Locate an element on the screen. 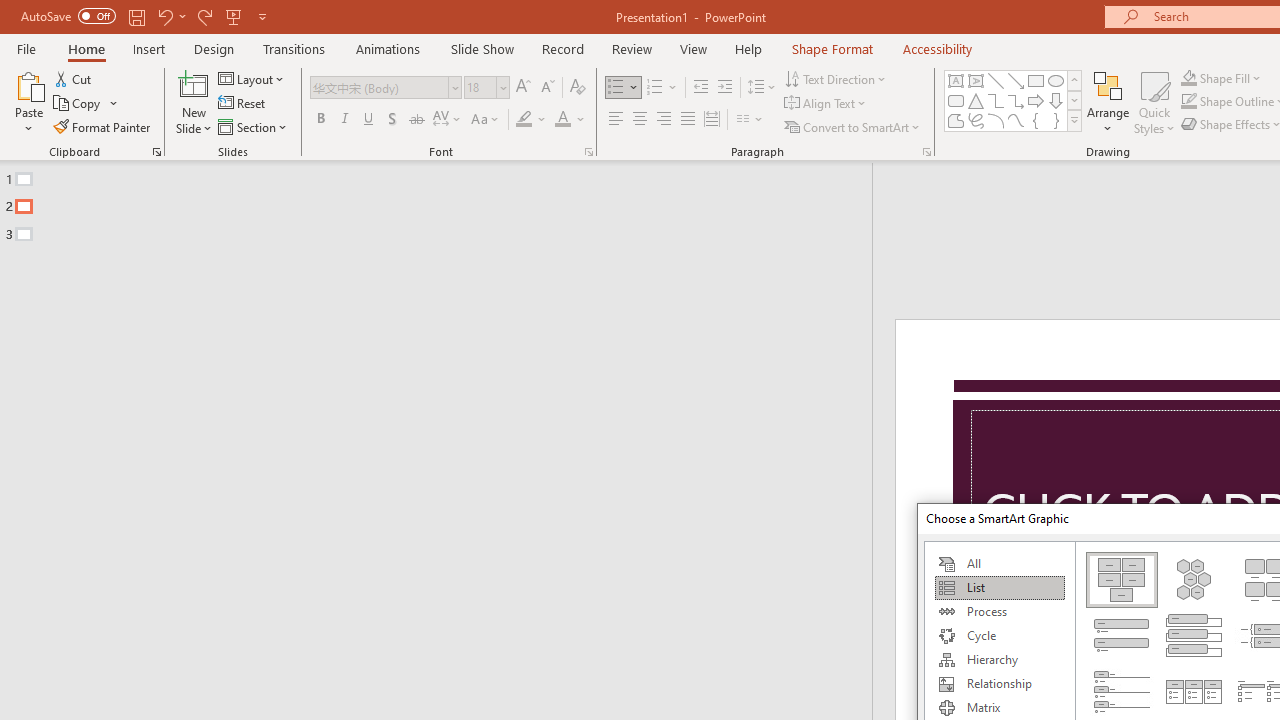 This screenshot has width=1280, height=720. Copy is located at coordinates (78, 104).